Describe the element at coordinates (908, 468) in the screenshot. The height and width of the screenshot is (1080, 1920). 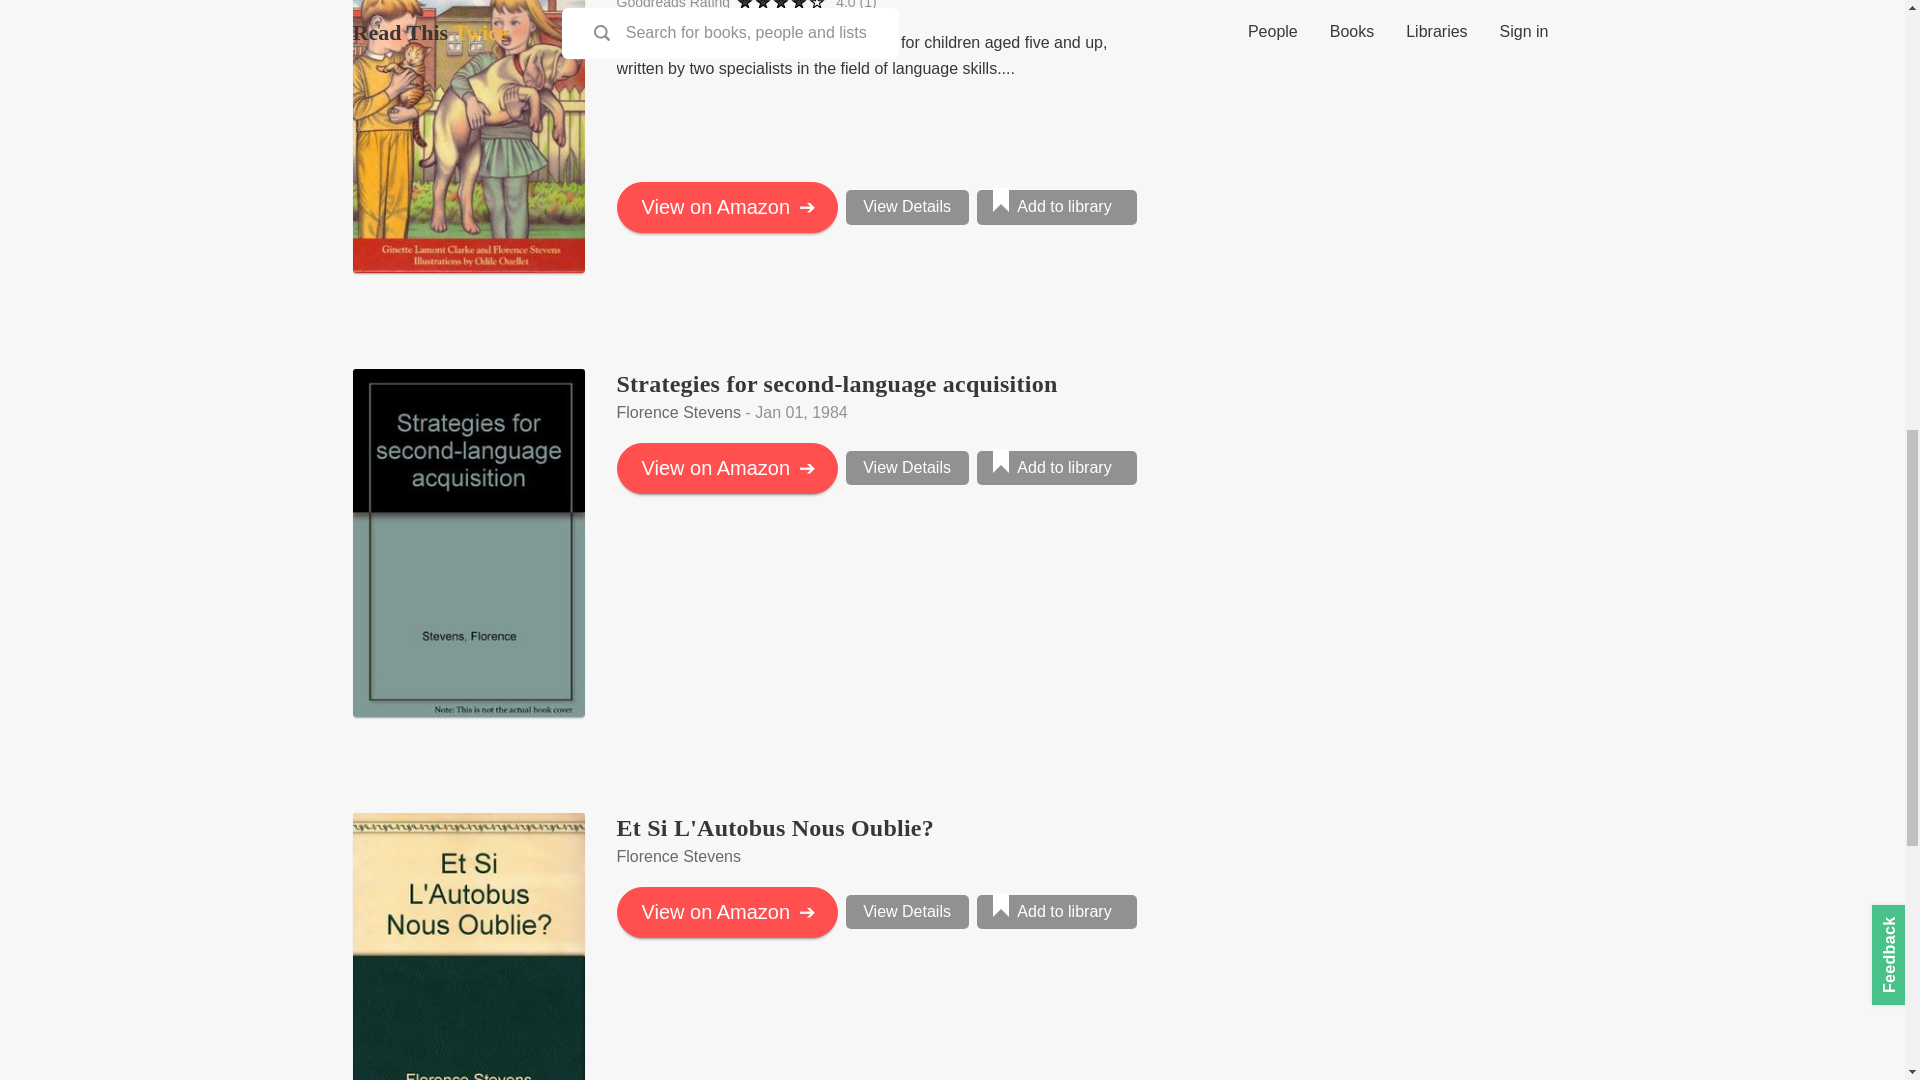
I see `View Details` at that location.